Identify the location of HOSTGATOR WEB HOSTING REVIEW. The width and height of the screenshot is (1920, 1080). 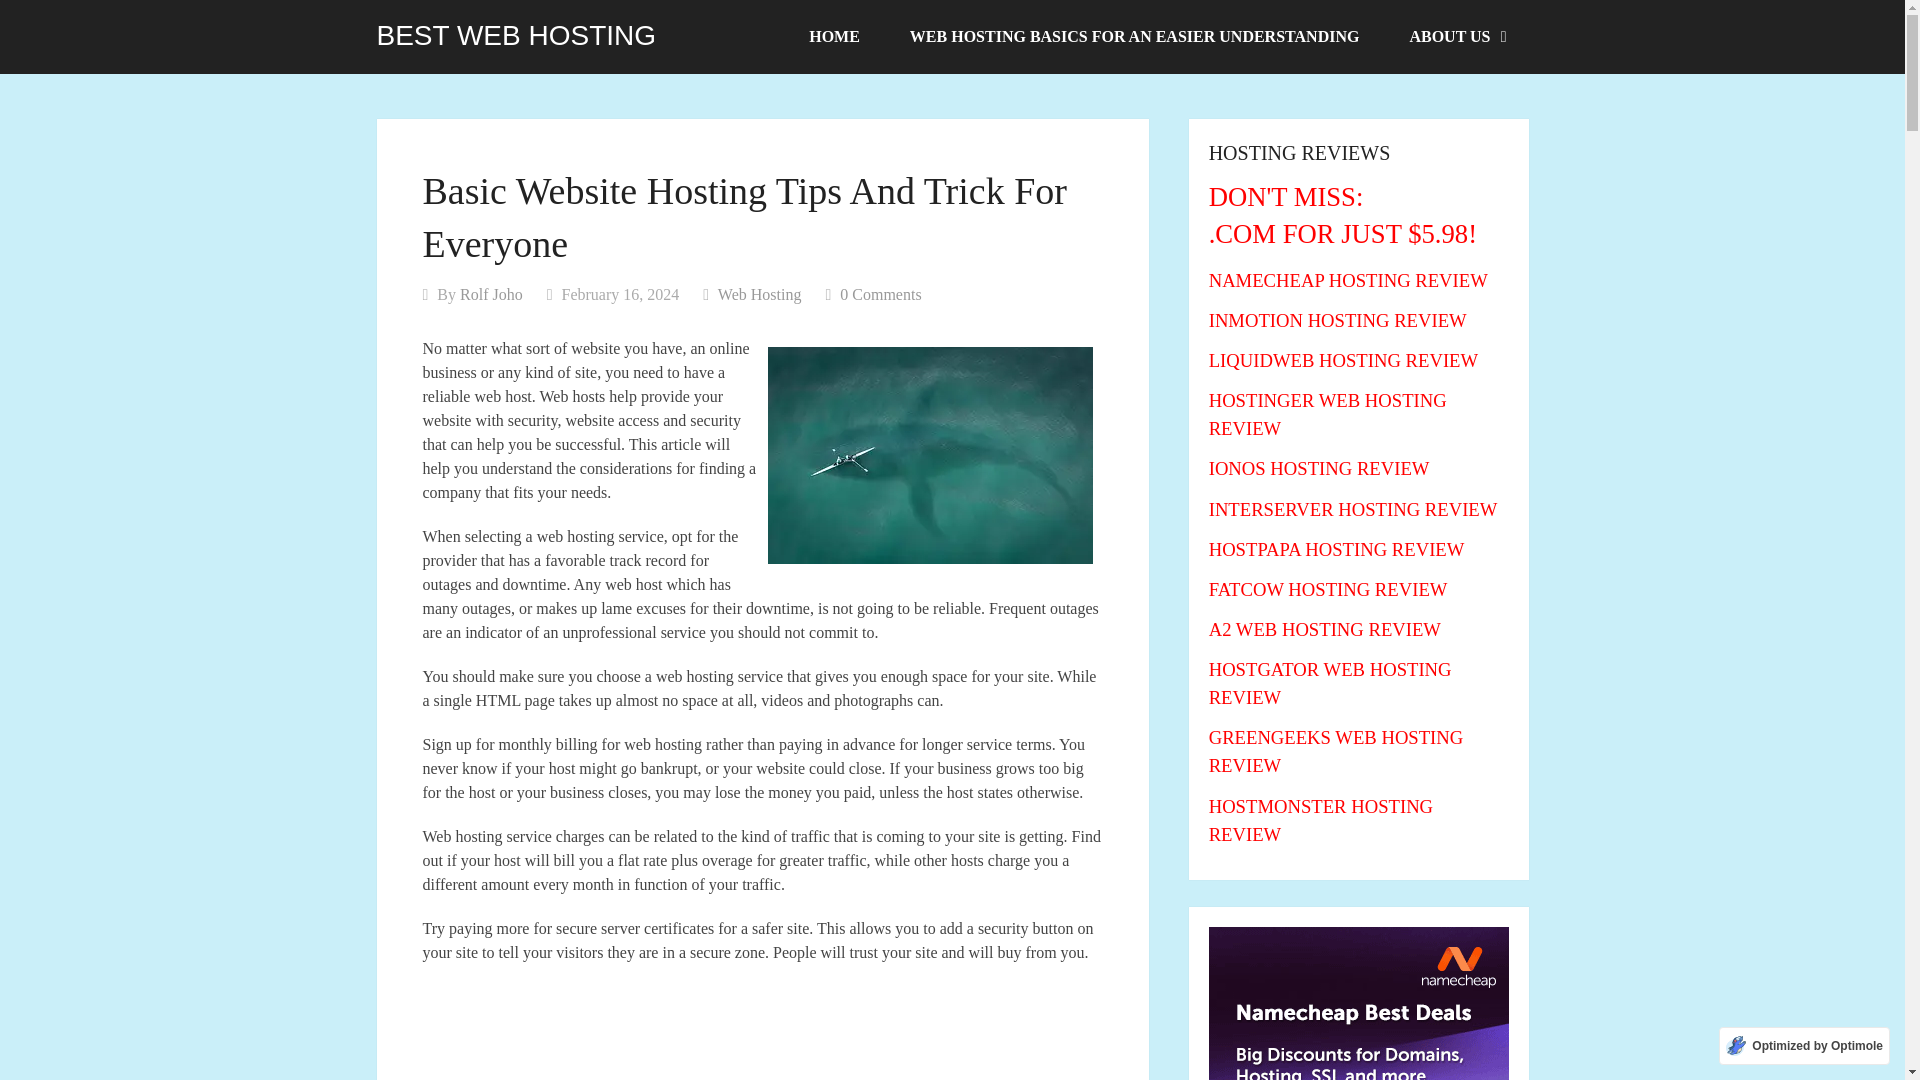
(1330, 683).